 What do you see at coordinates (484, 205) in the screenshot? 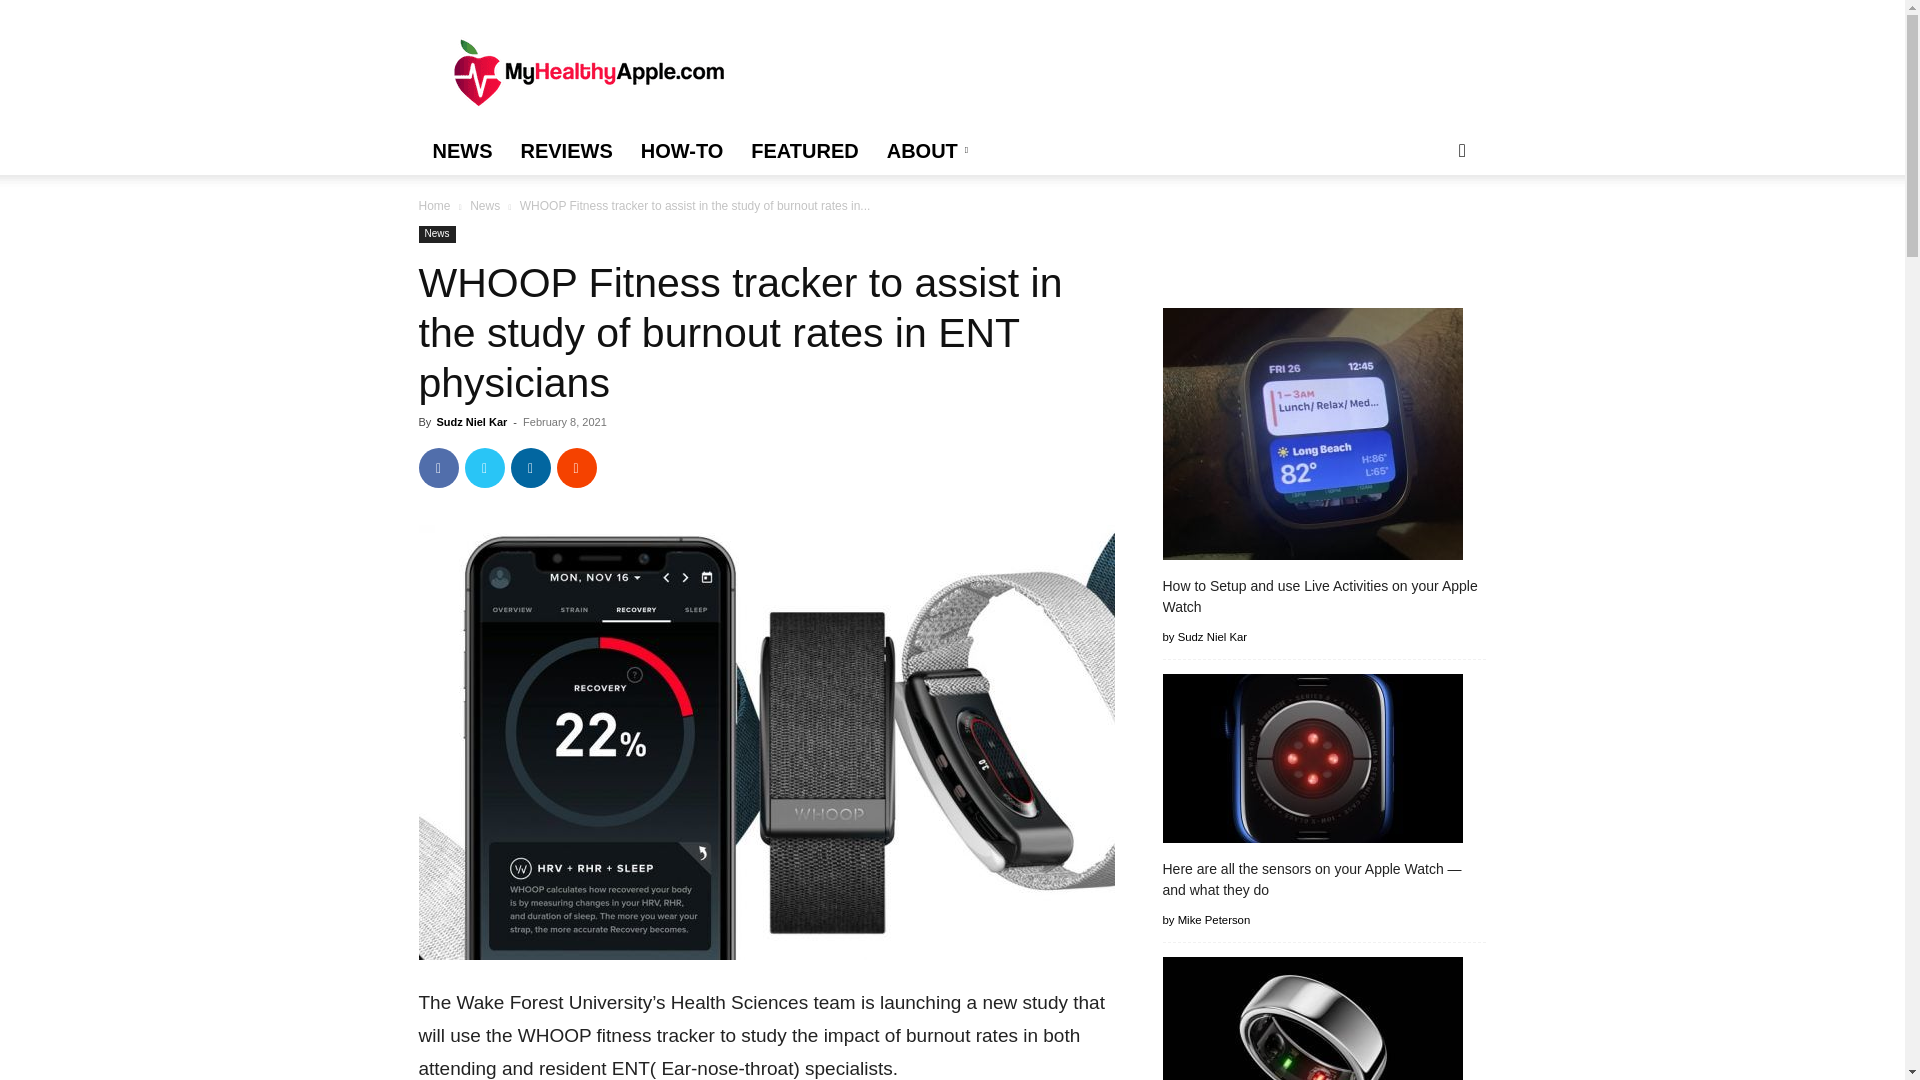
I see `View all posts in News` at bounding box center [484, 205].